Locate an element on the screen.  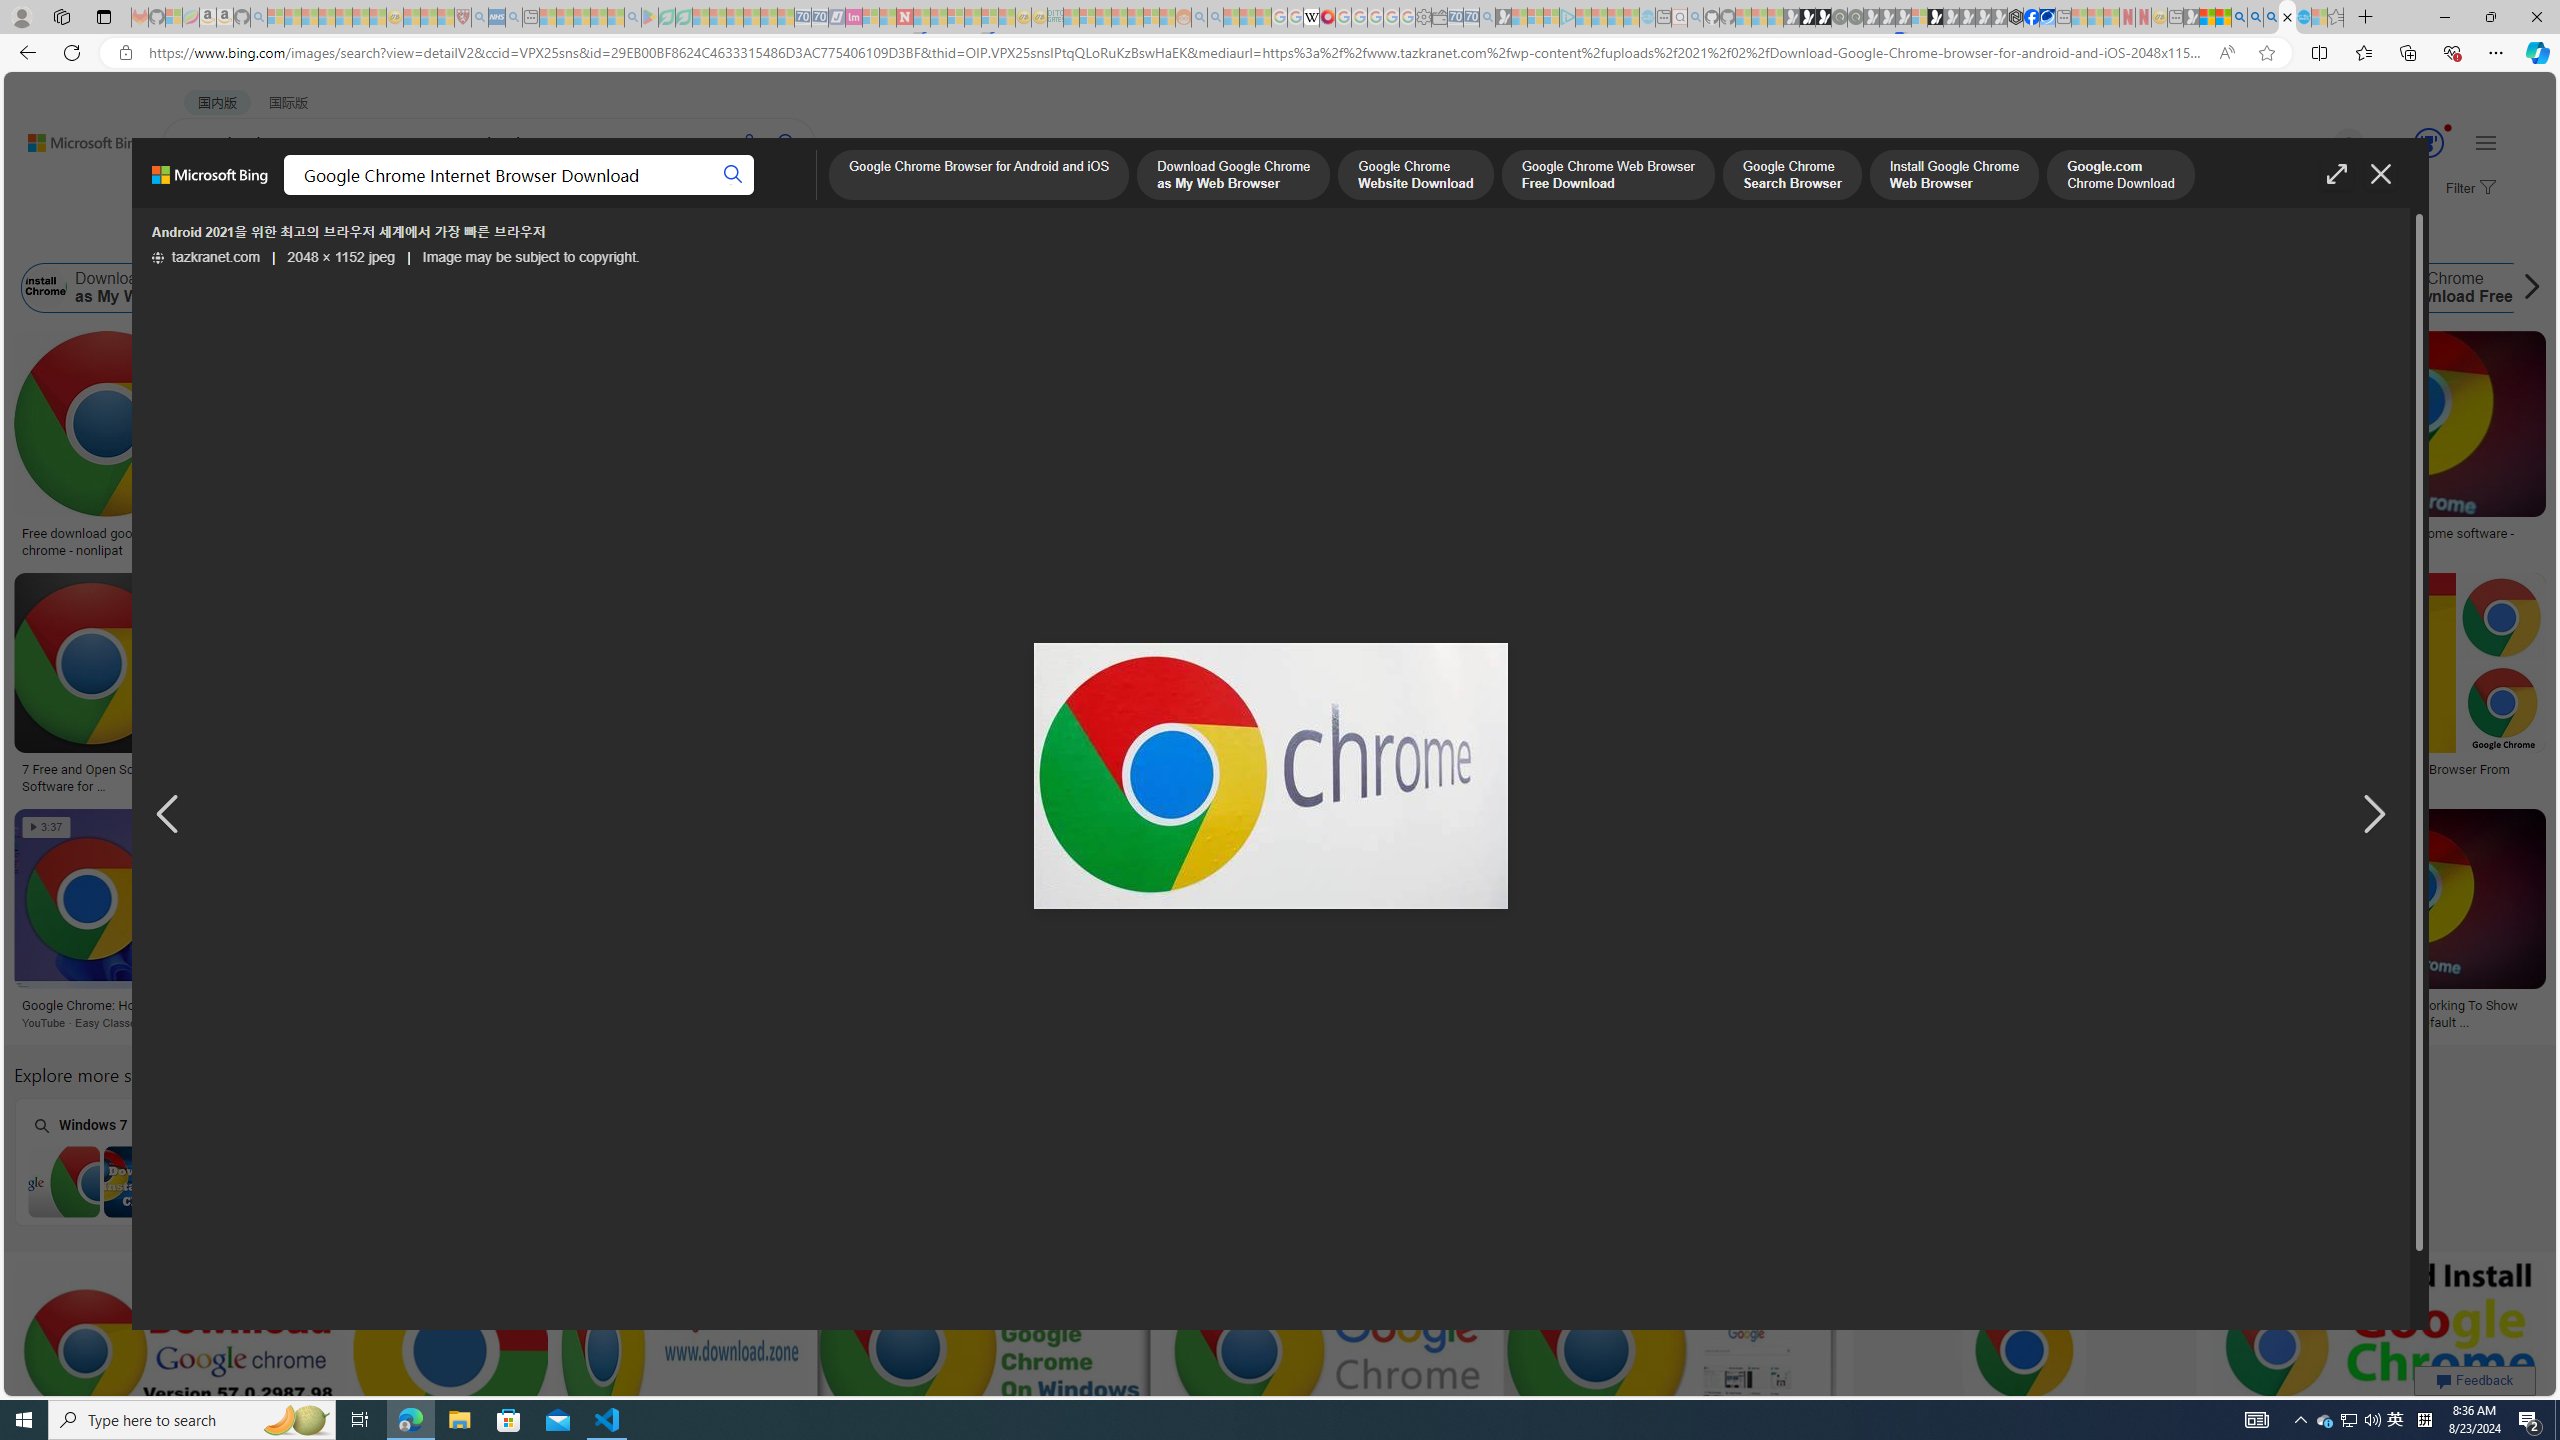
Microsoft-Report a Concern to Bing - Sleeping is located at coordinates (174, 17).